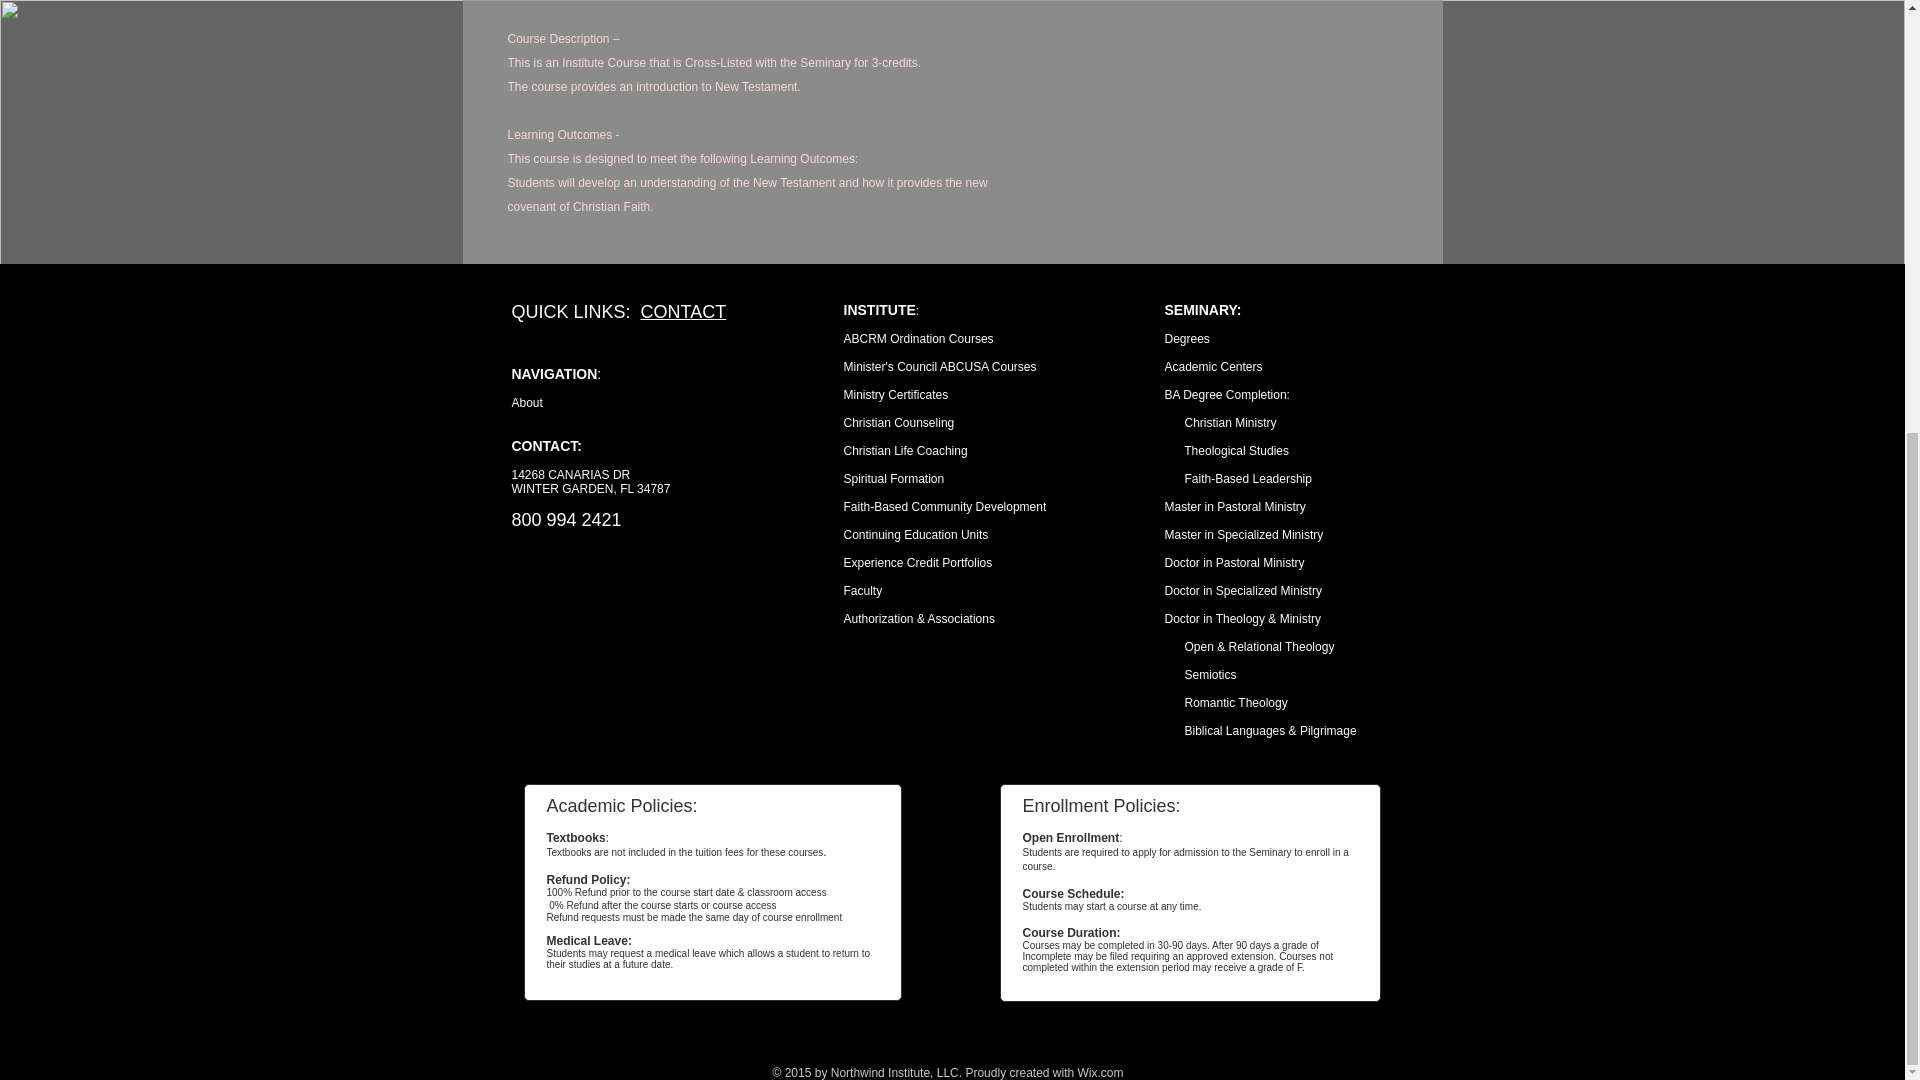  I want to click on Faculty, so click(864, 591).